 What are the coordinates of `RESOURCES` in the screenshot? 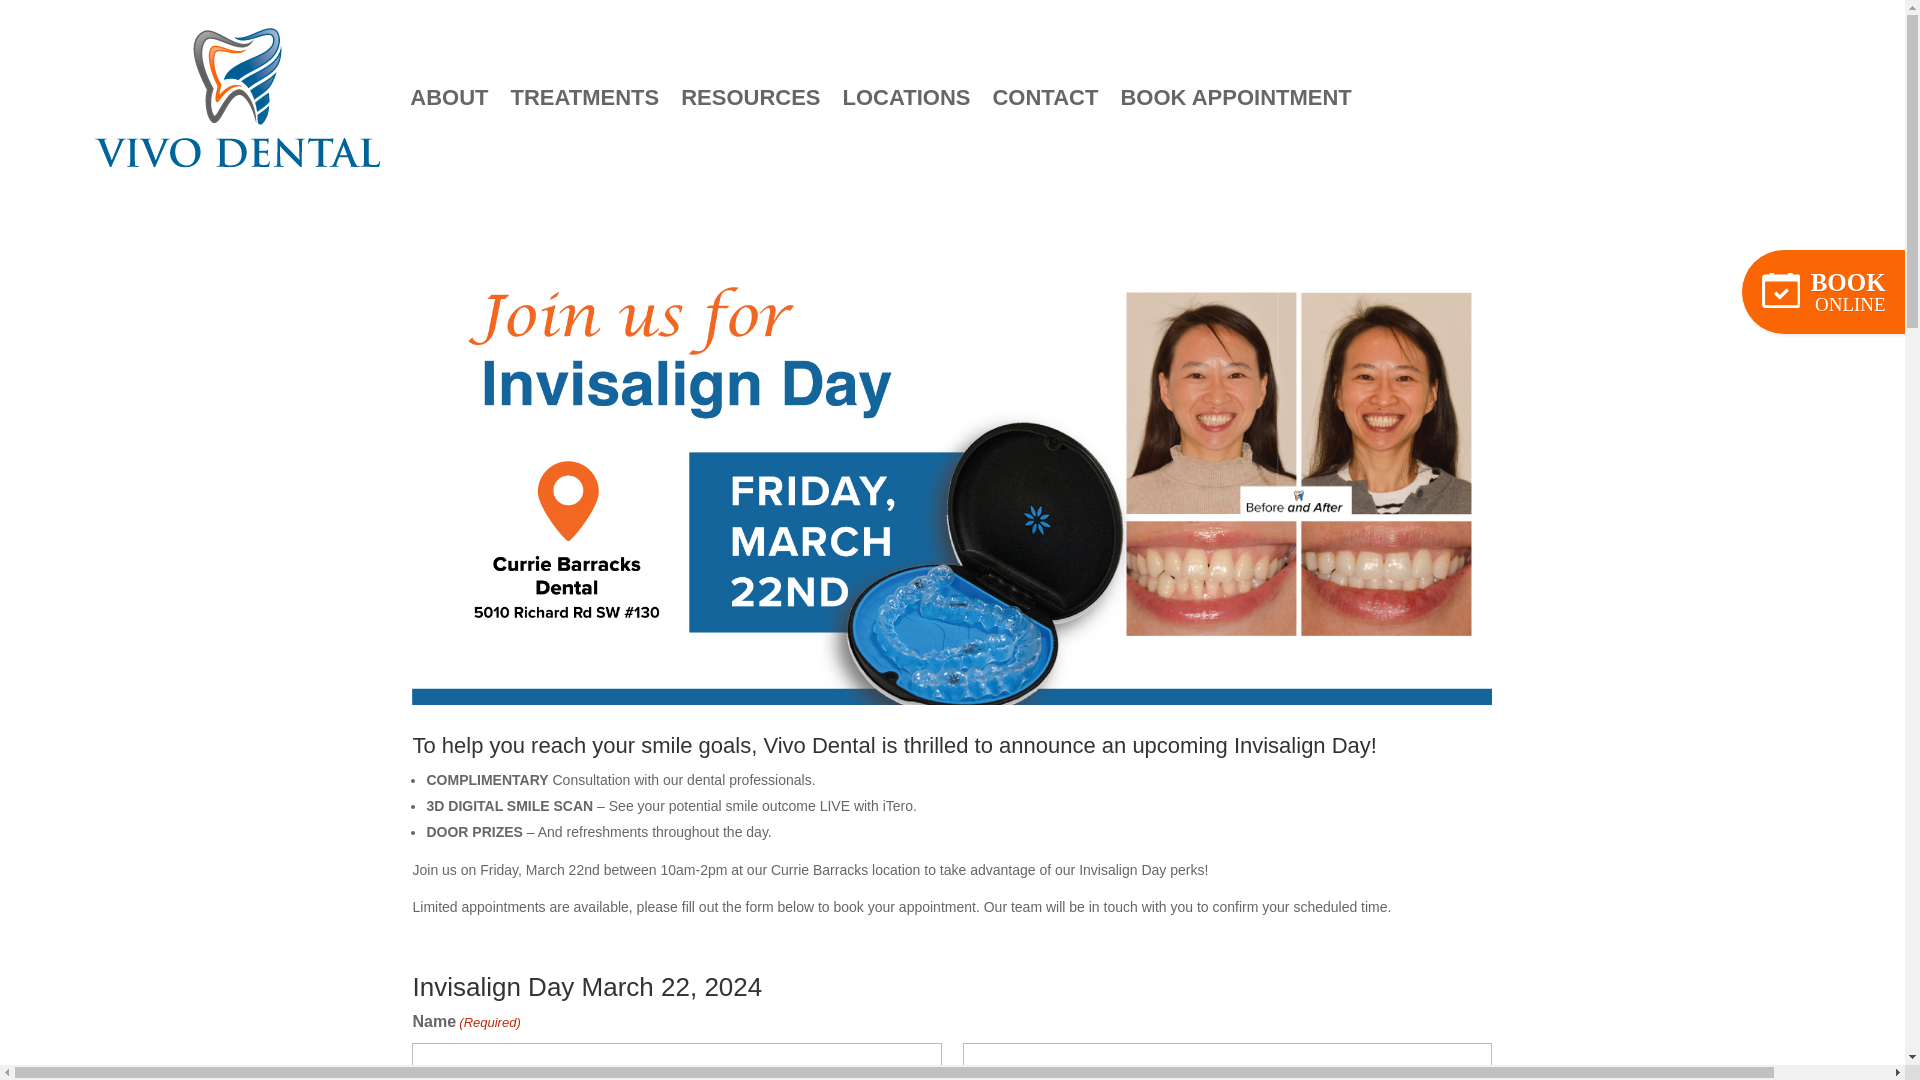 It's located at (750, 96).